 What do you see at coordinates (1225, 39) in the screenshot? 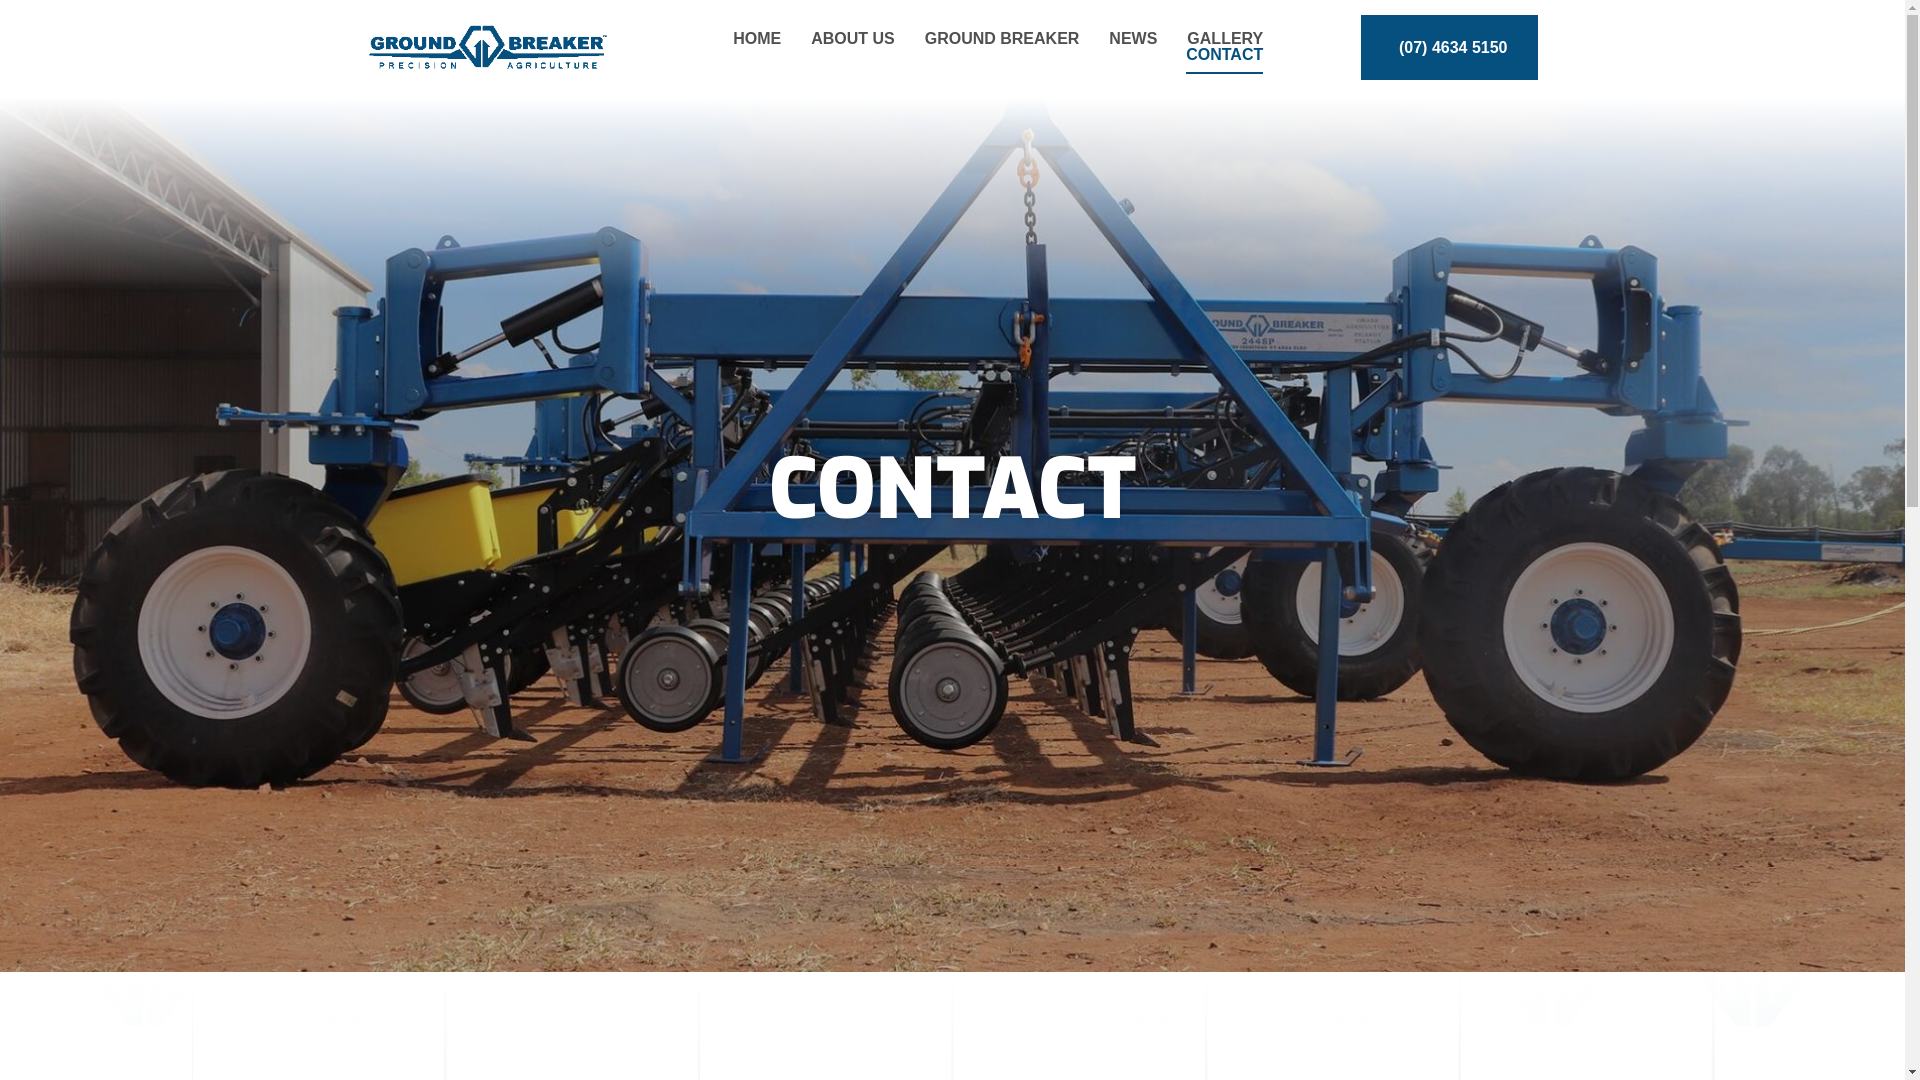
I see `GALLERY` at bounding box center [1225, 39].